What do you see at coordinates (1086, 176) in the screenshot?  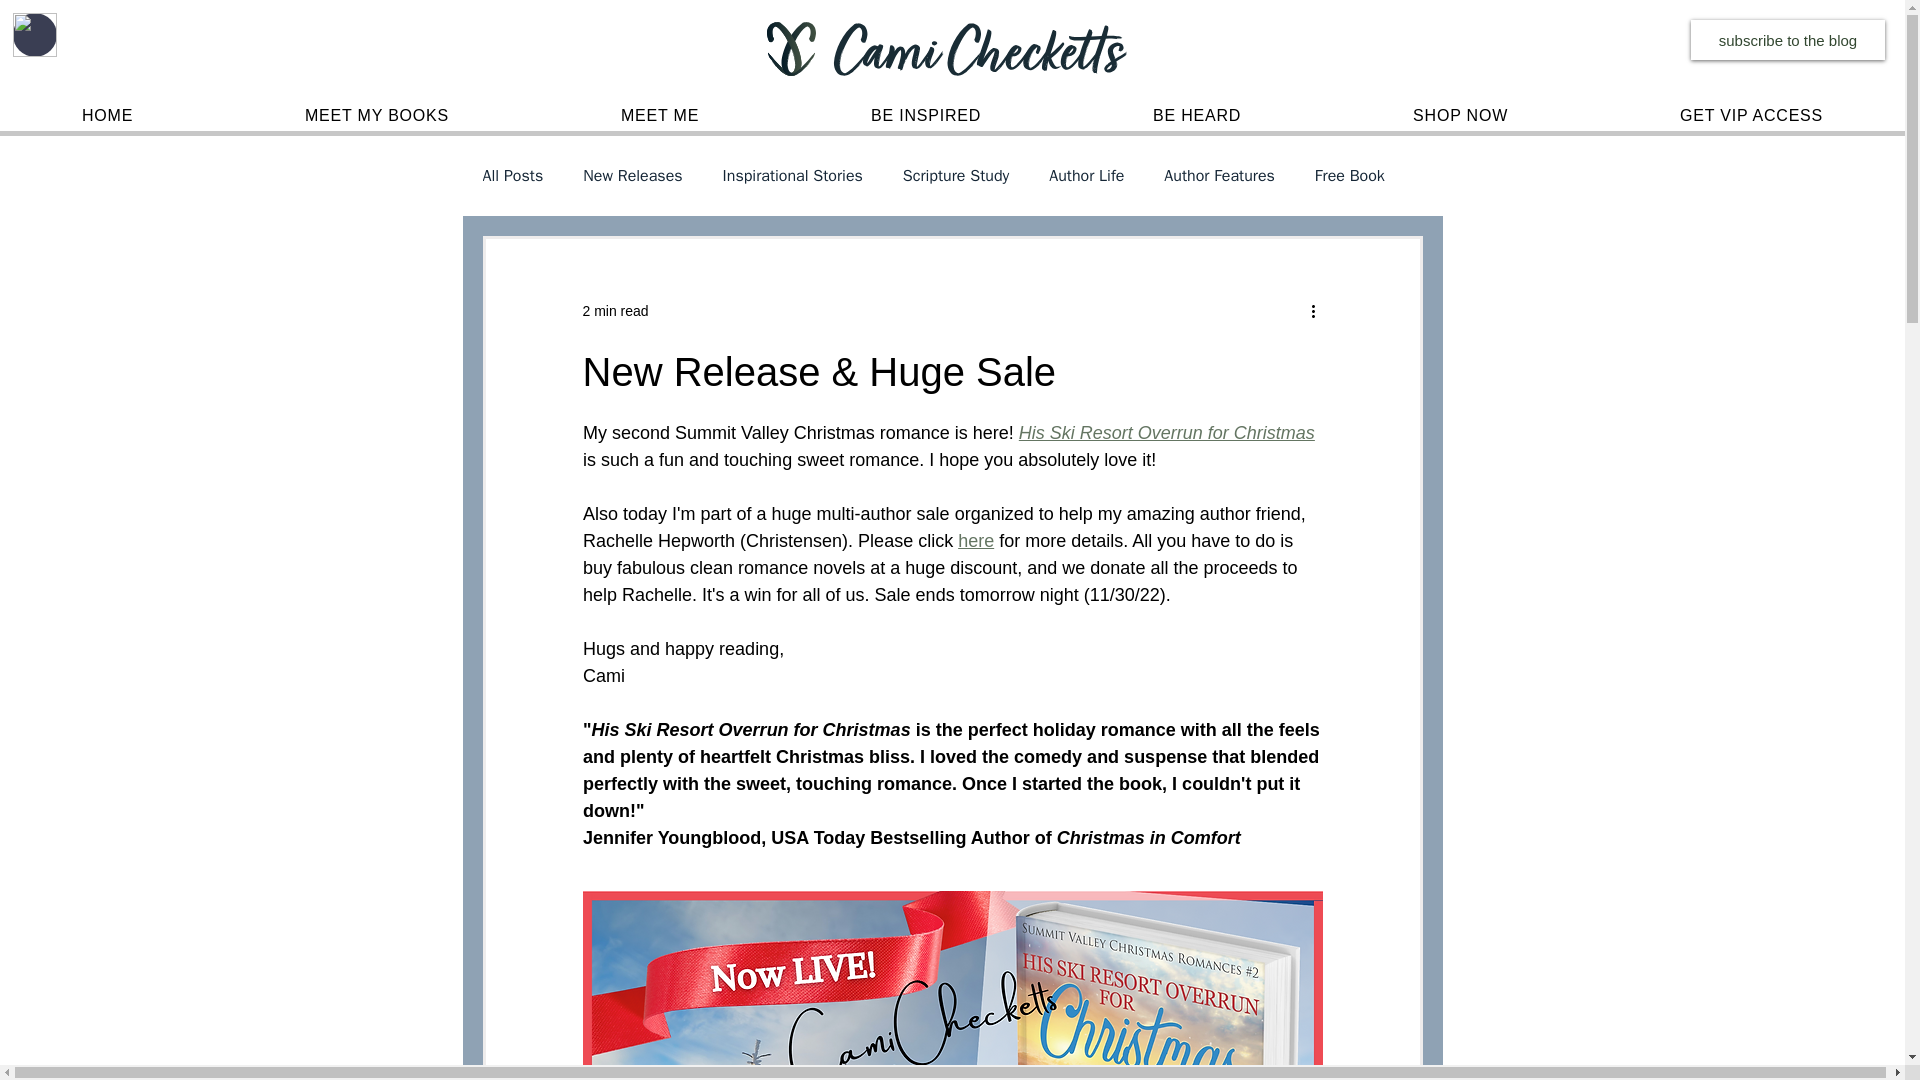 I see `Author Life` at bounding box center [1086, 176].